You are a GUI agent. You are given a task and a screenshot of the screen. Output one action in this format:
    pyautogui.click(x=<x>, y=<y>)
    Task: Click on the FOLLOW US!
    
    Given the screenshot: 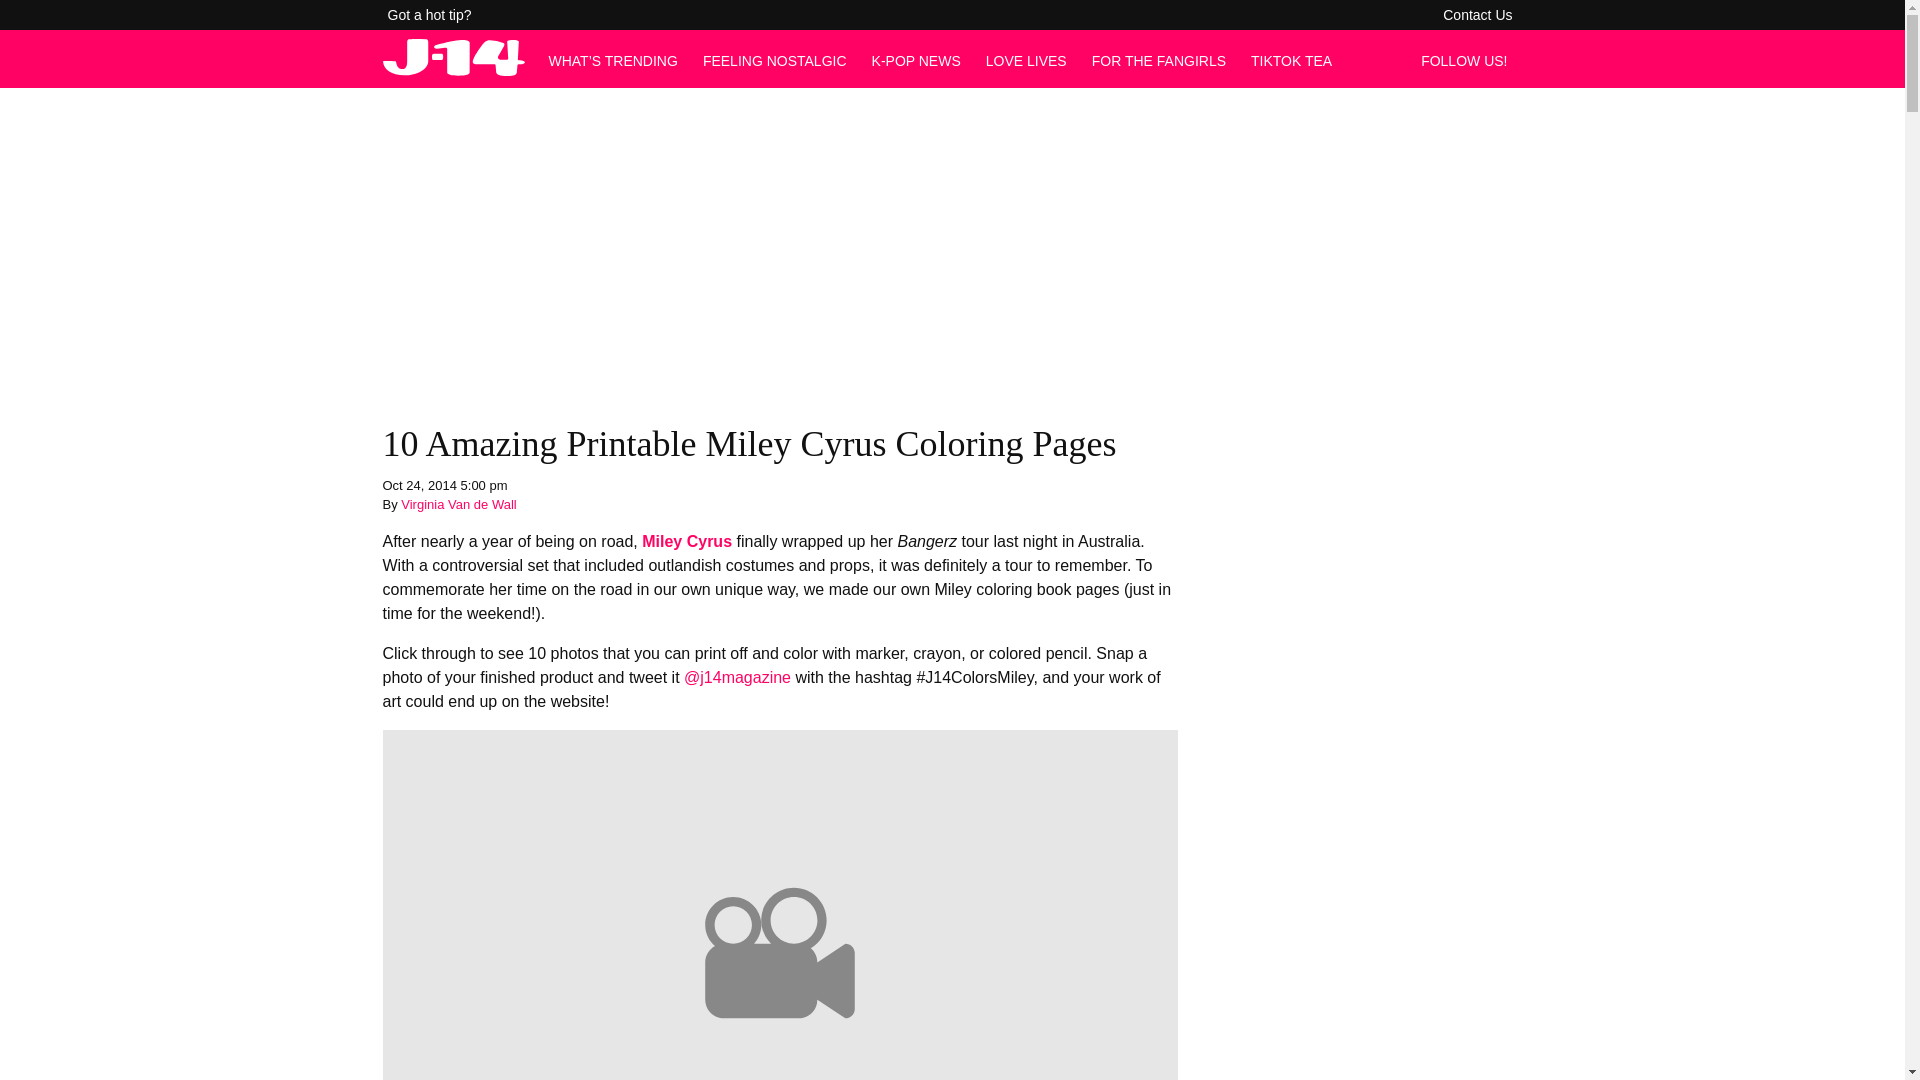 What is the action you would take?
    pyautogui.click(x=1469, y=60)
    